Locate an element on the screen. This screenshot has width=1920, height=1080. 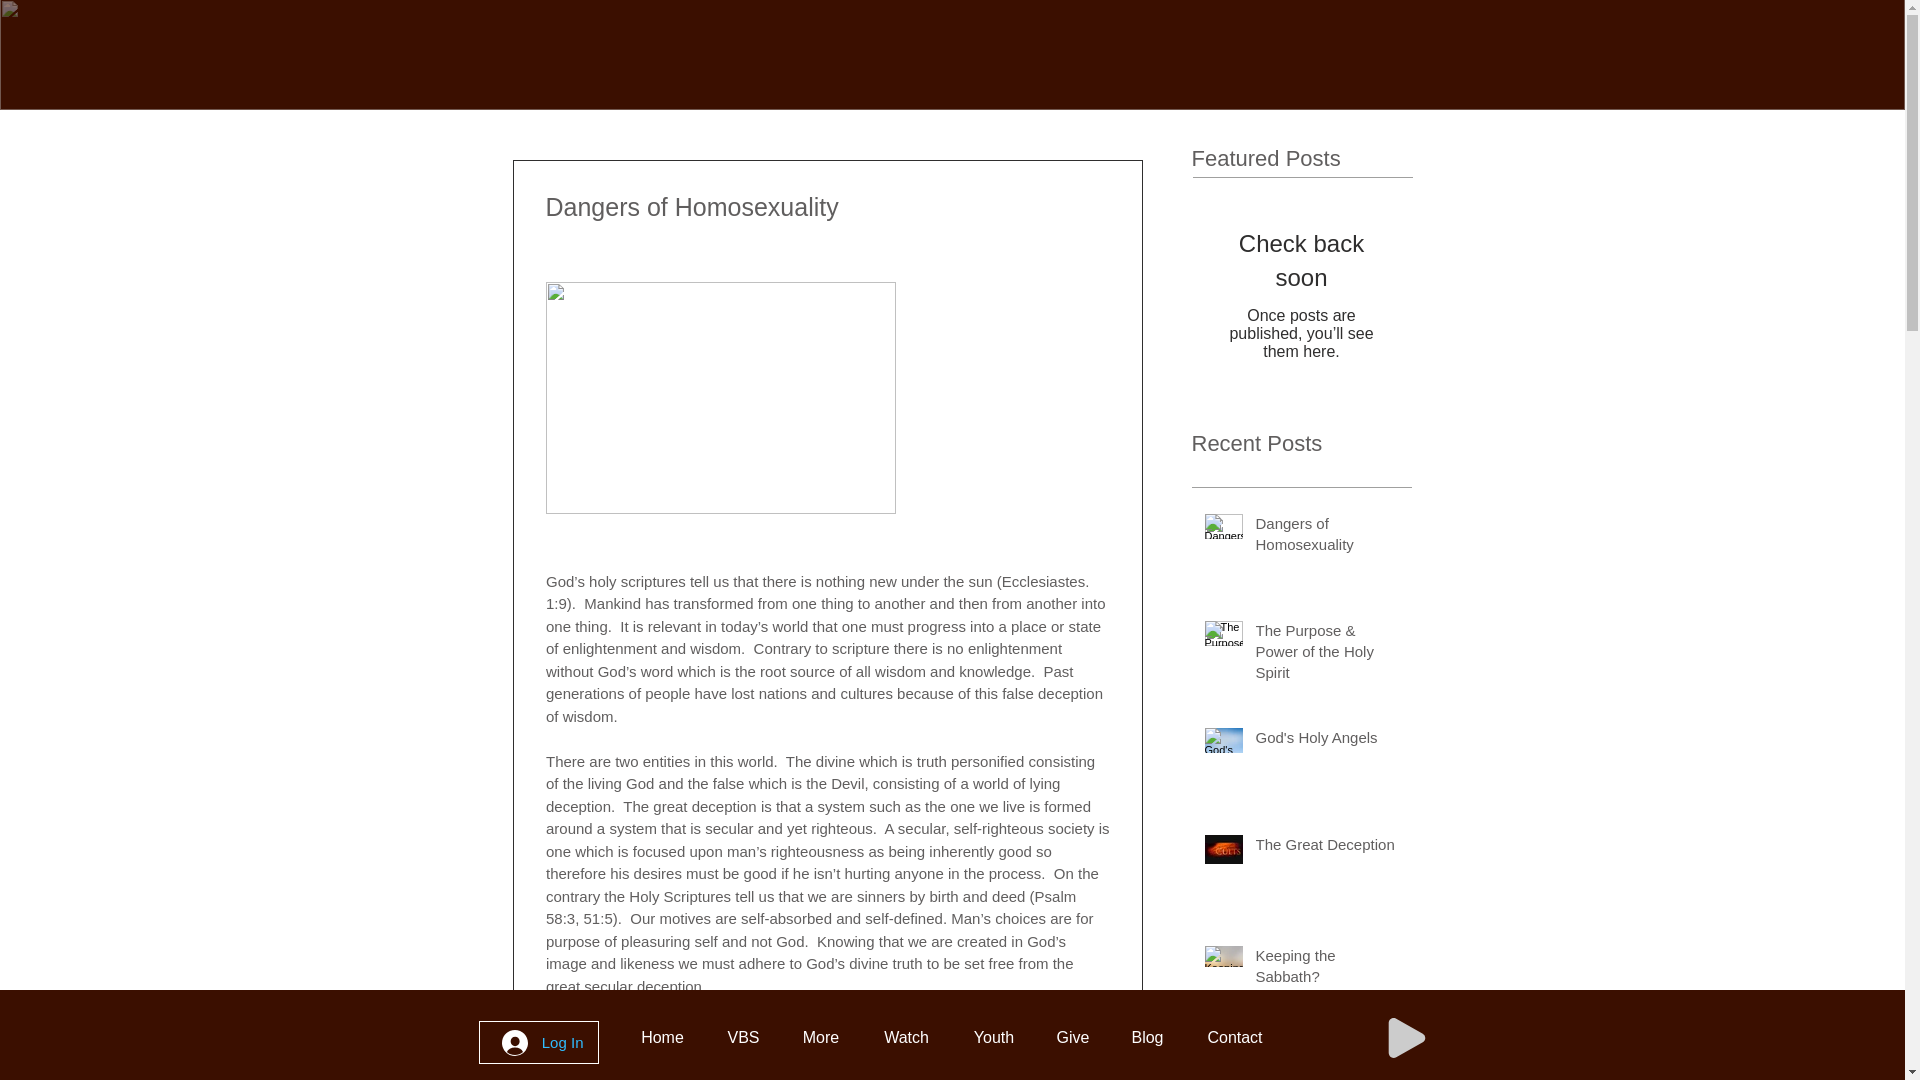
Give is located at coordinates (1072, 1037).